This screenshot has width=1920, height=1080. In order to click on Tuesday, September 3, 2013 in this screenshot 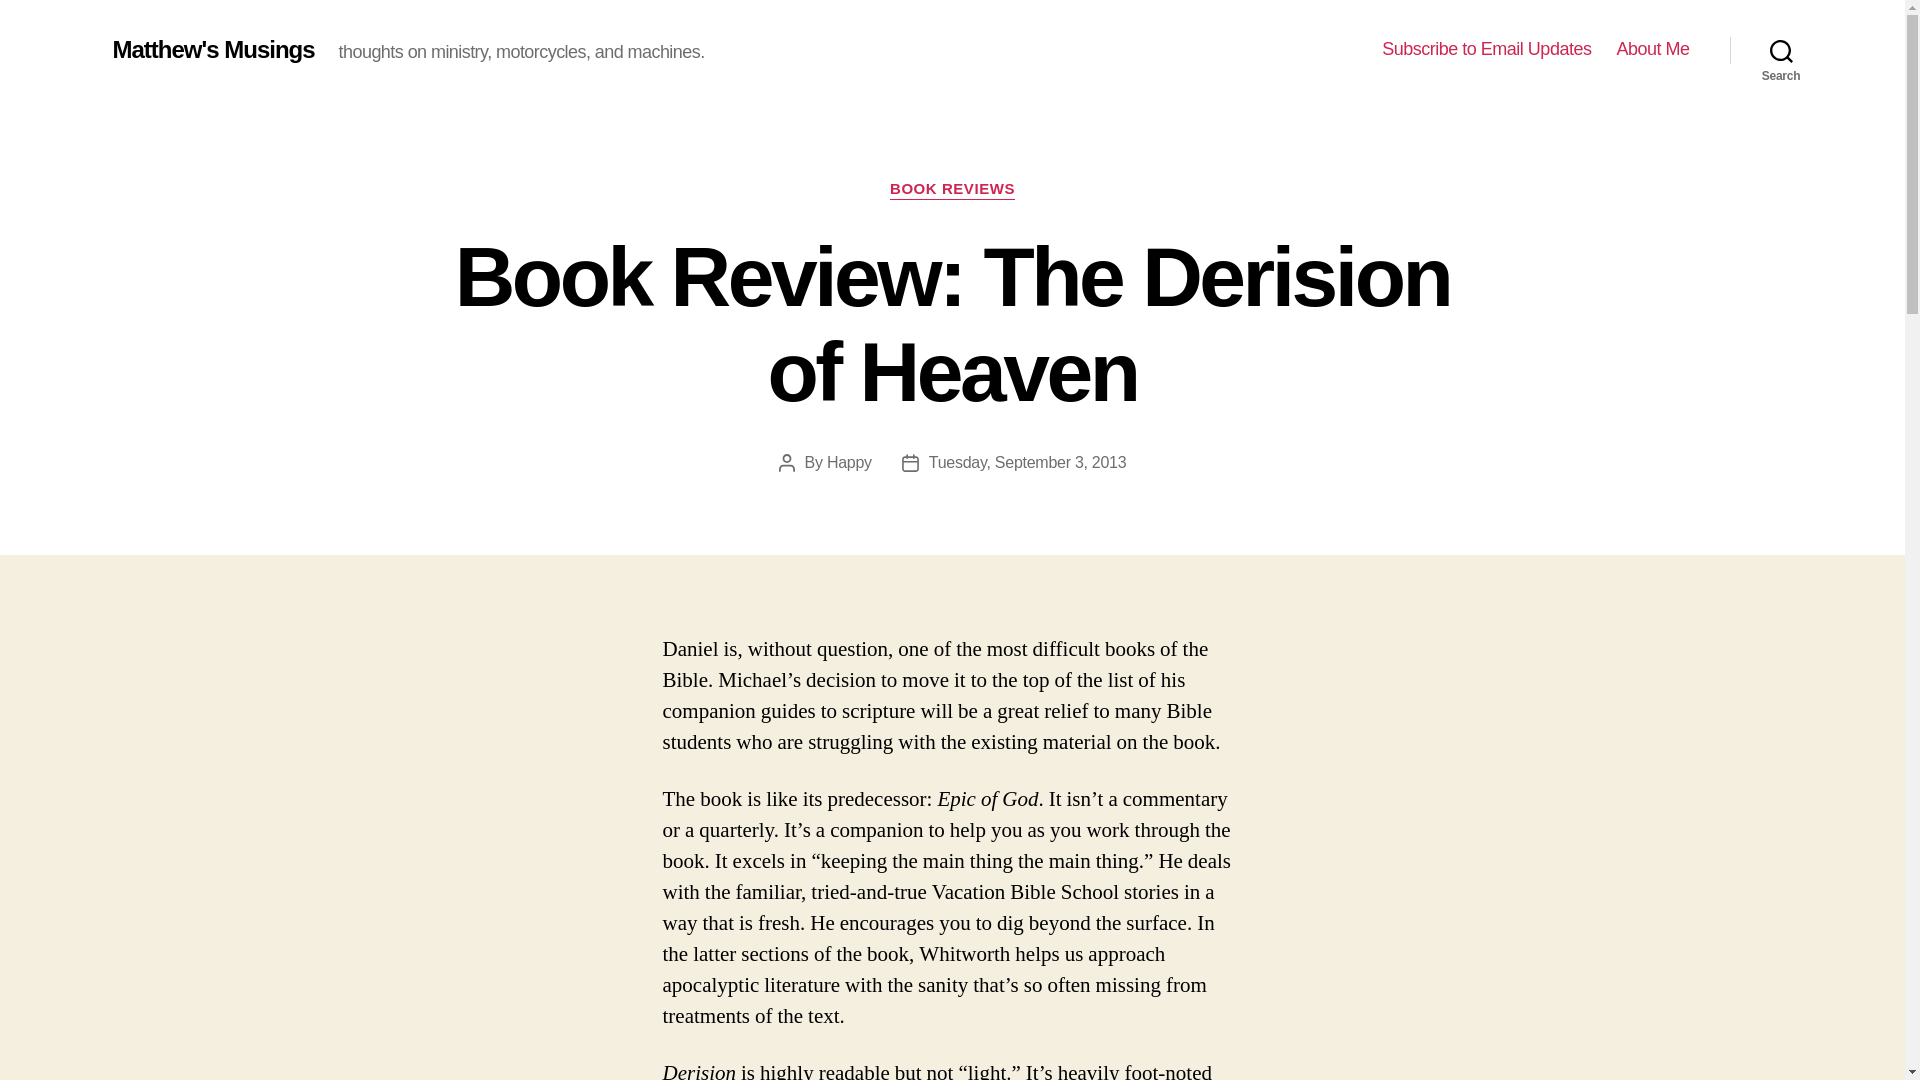, I will do `click(1028, 462)`.